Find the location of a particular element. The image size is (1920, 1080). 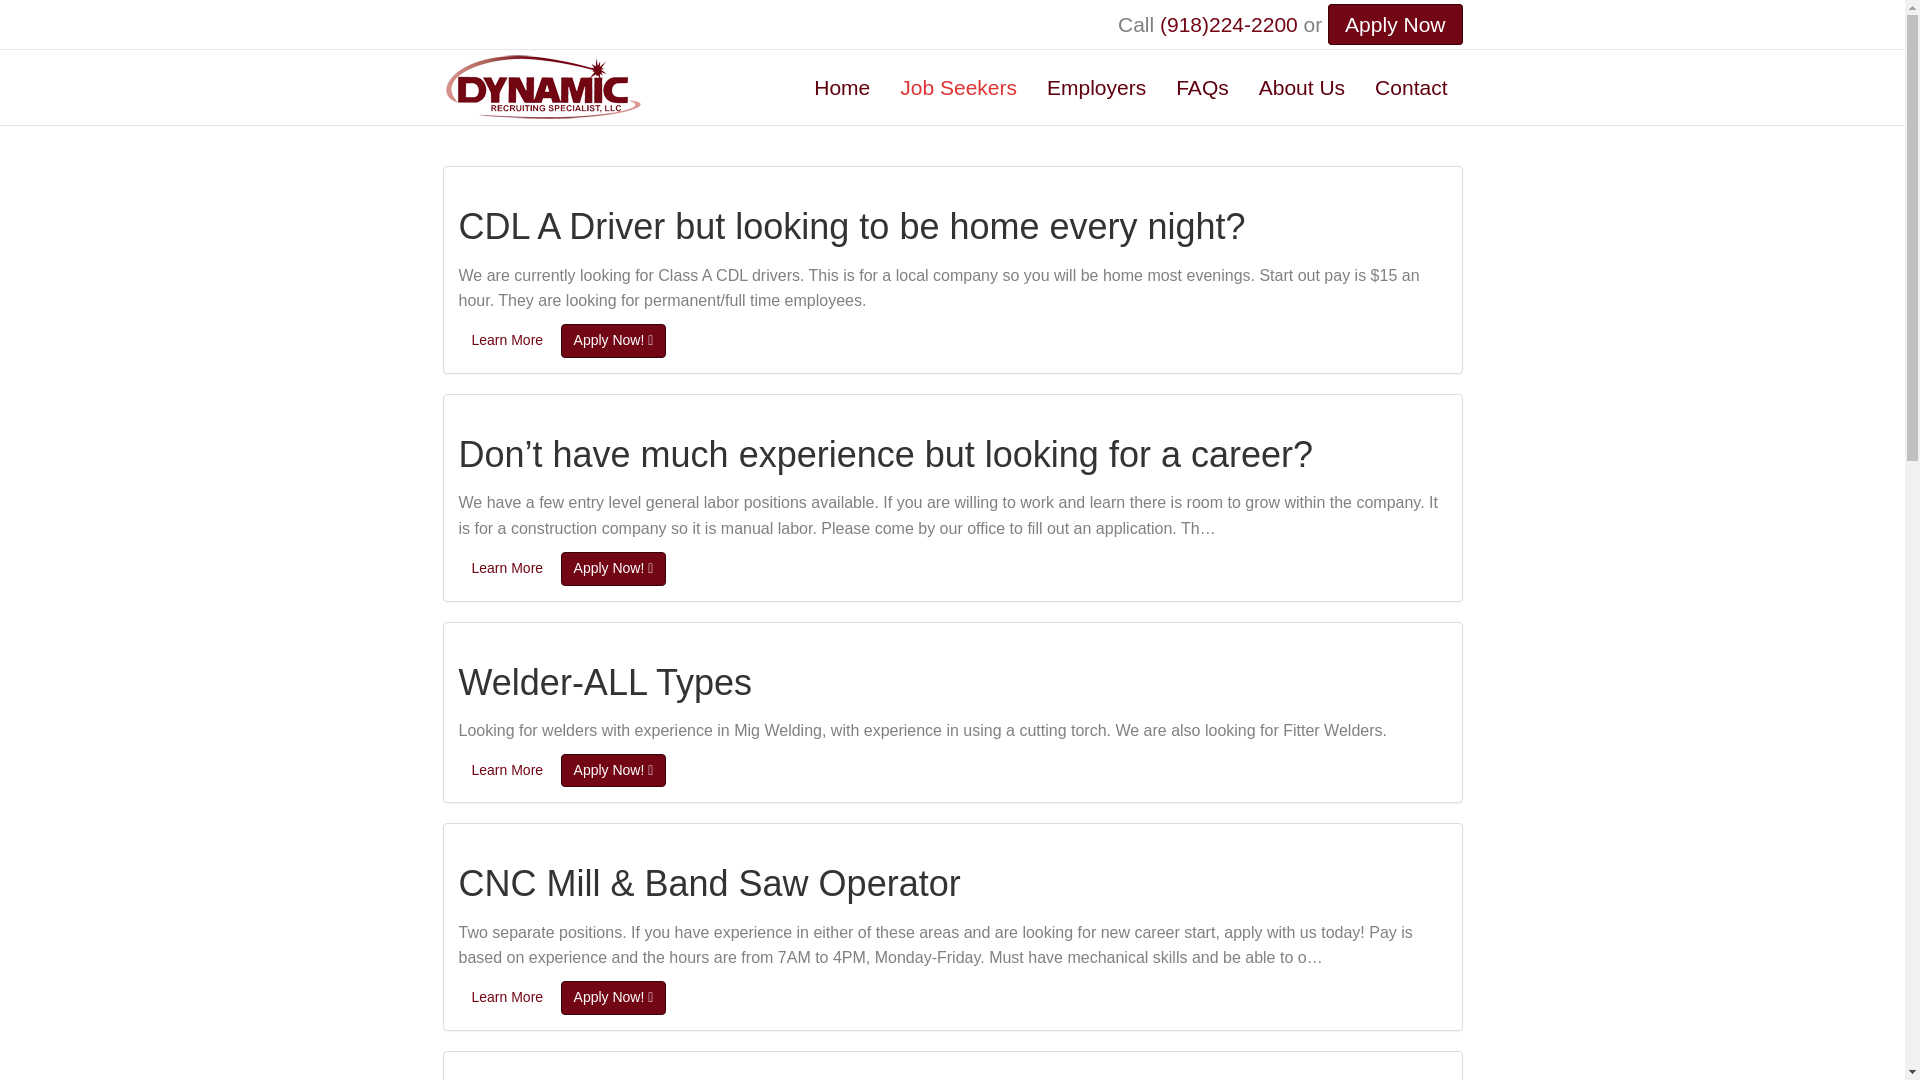

Employers is located at coordinates (1096, 87).